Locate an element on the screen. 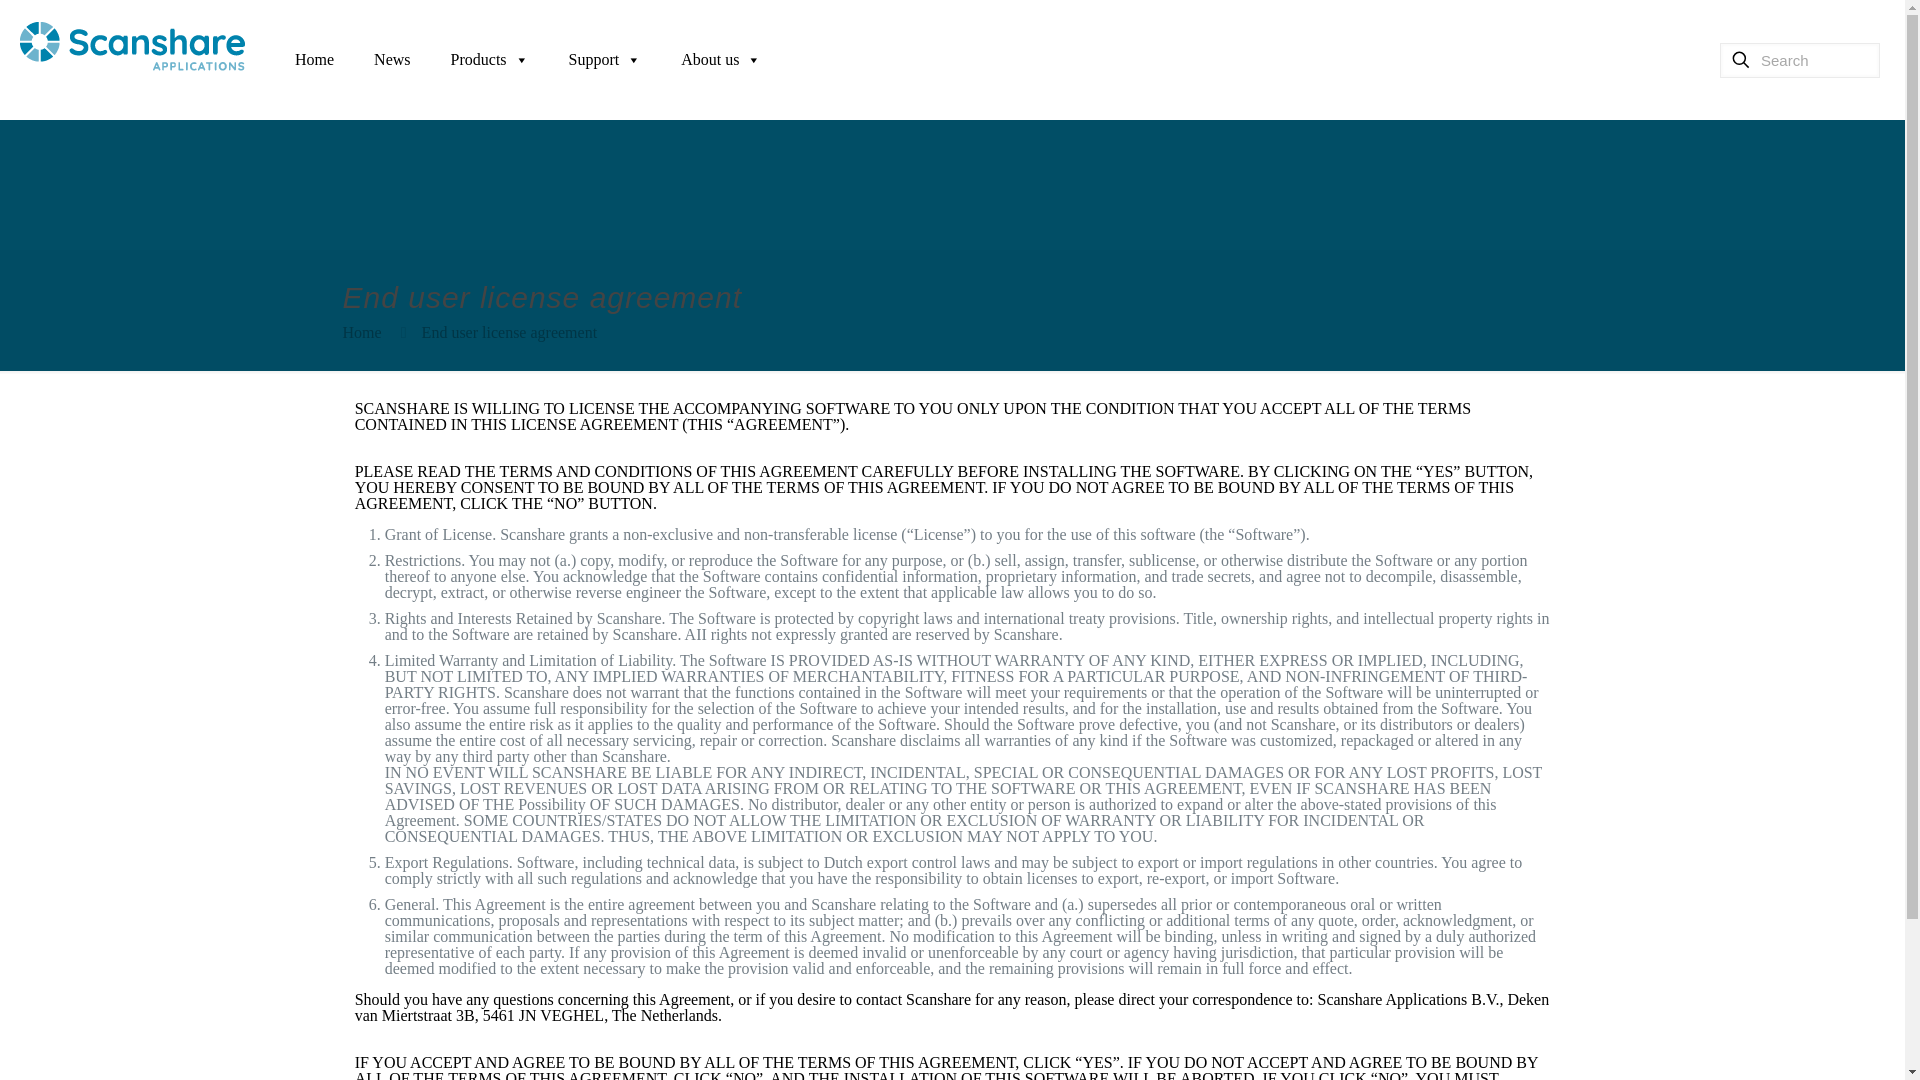  Support is located at coordinates (606, 60).